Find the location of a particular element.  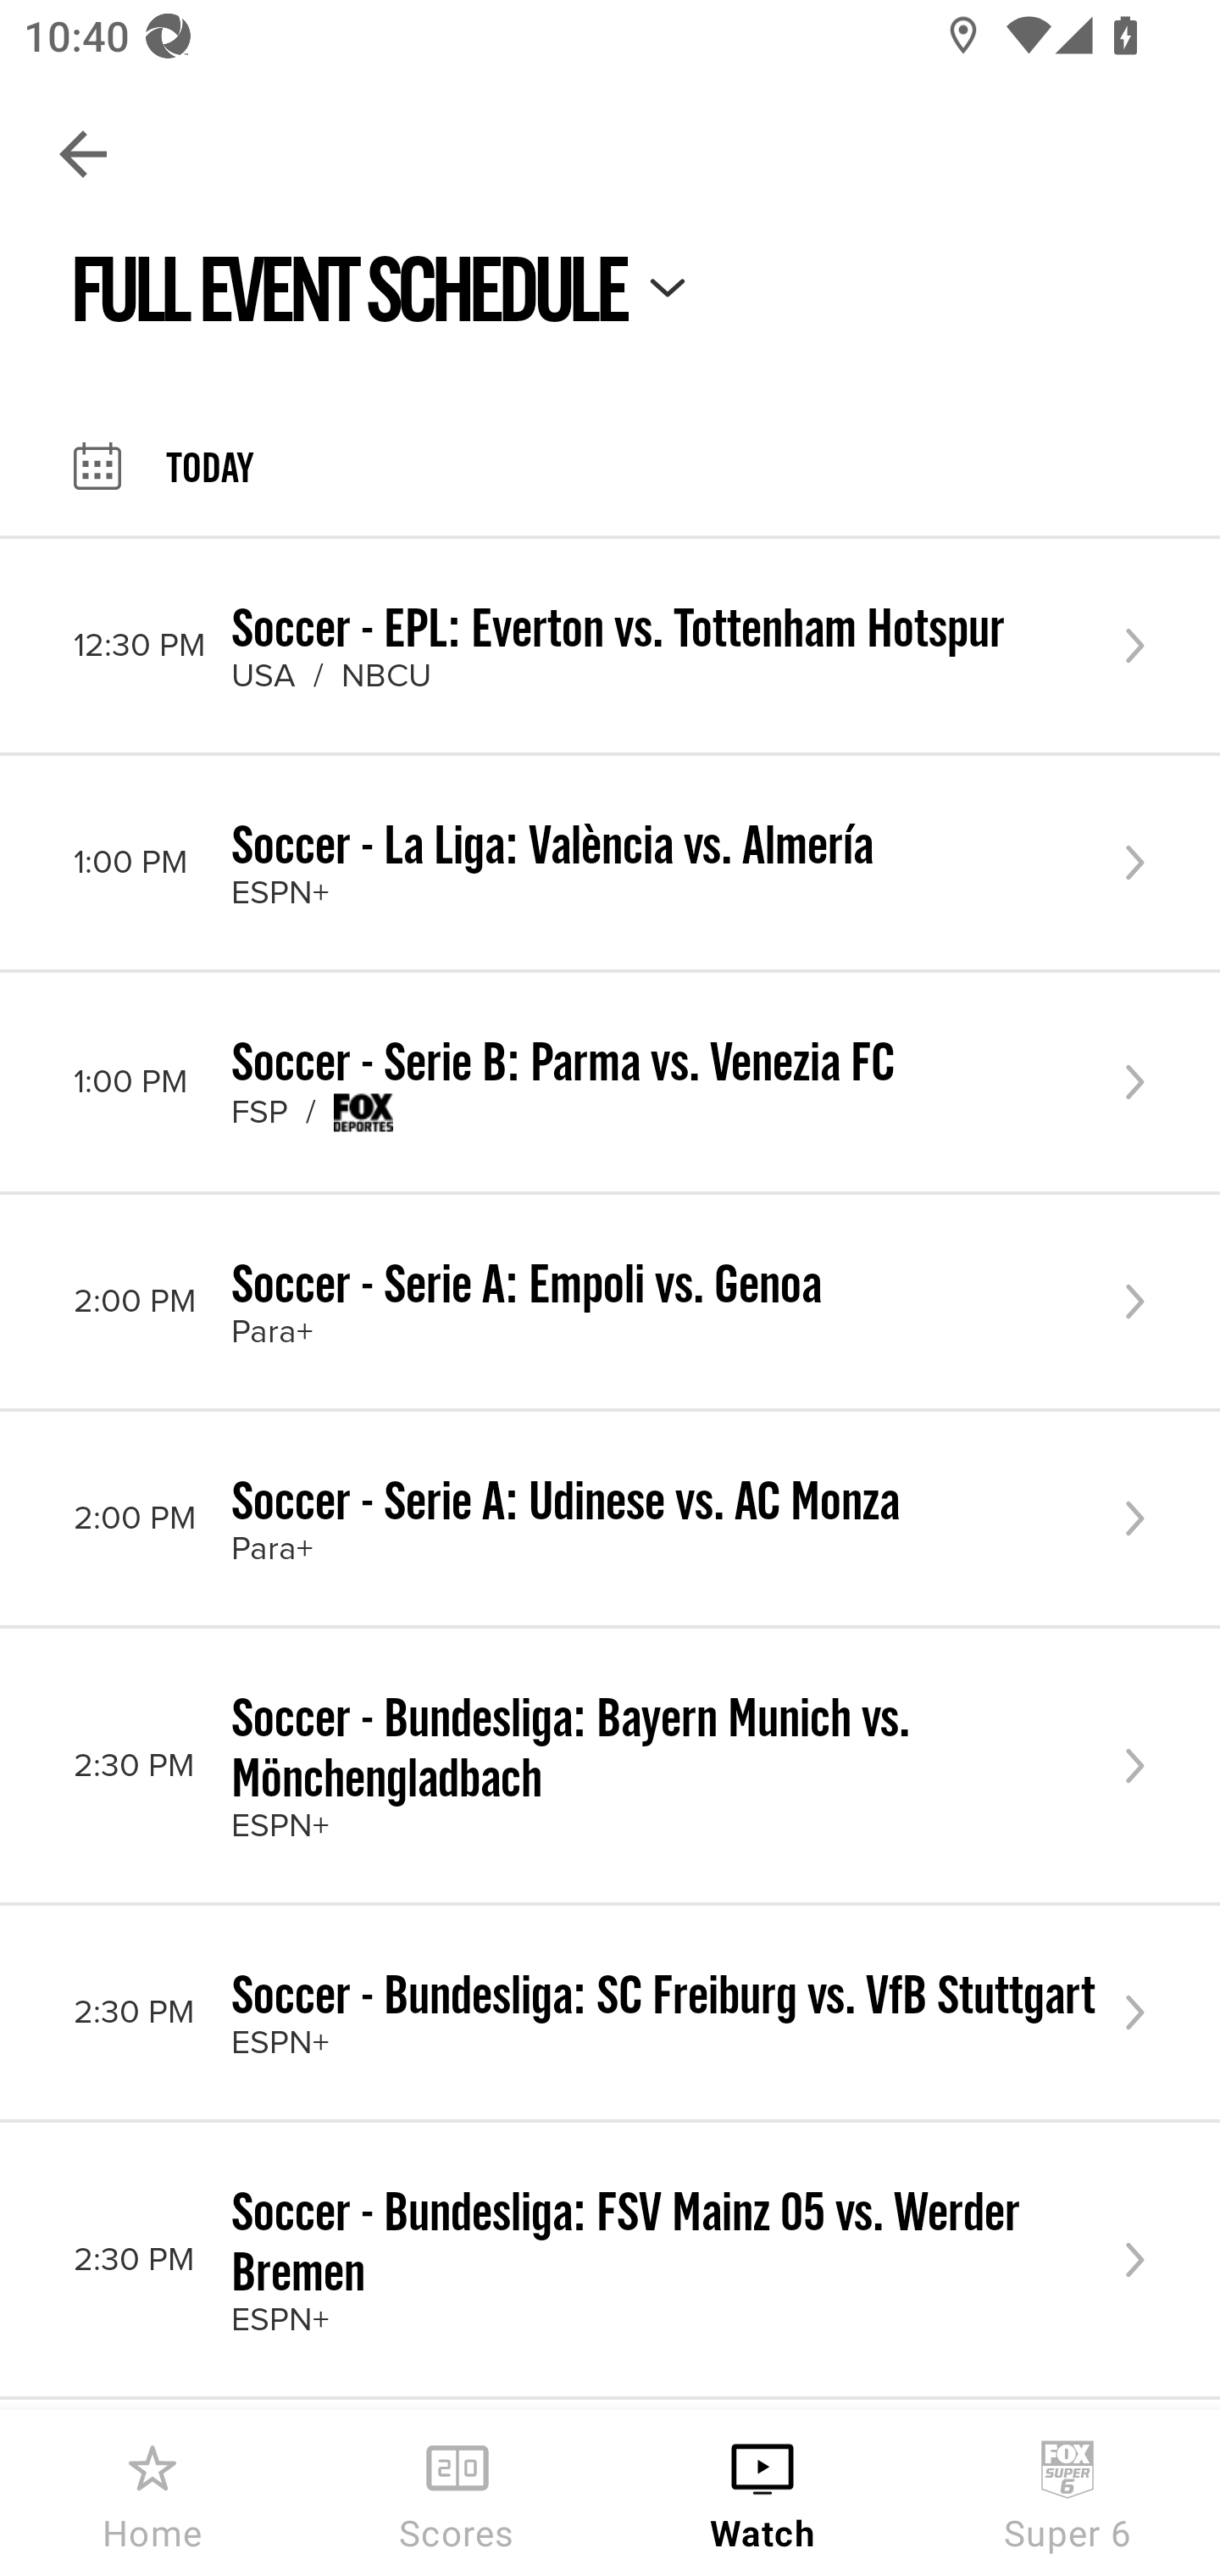

FULL EVENT SCHEDULE is located at coordinates (380, 286).